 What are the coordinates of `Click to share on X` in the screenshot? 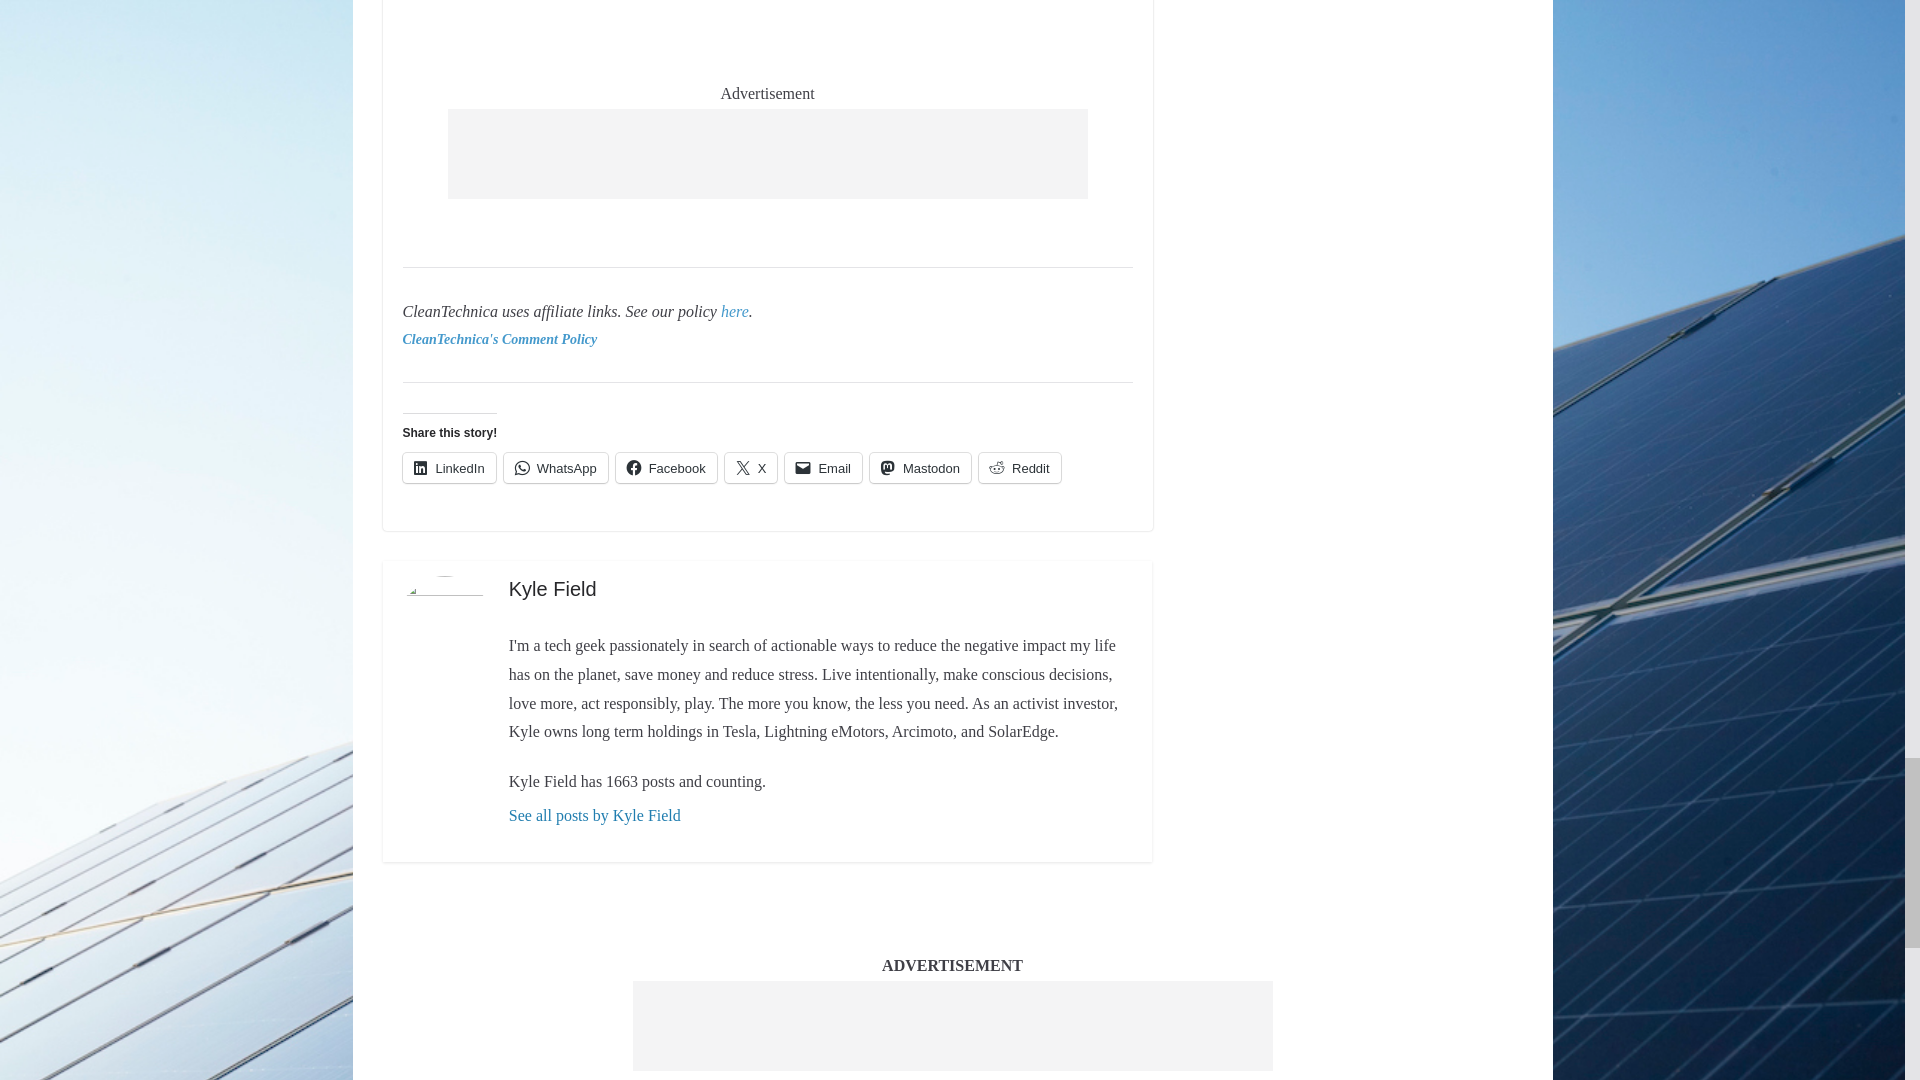 It's located at (751, 467).